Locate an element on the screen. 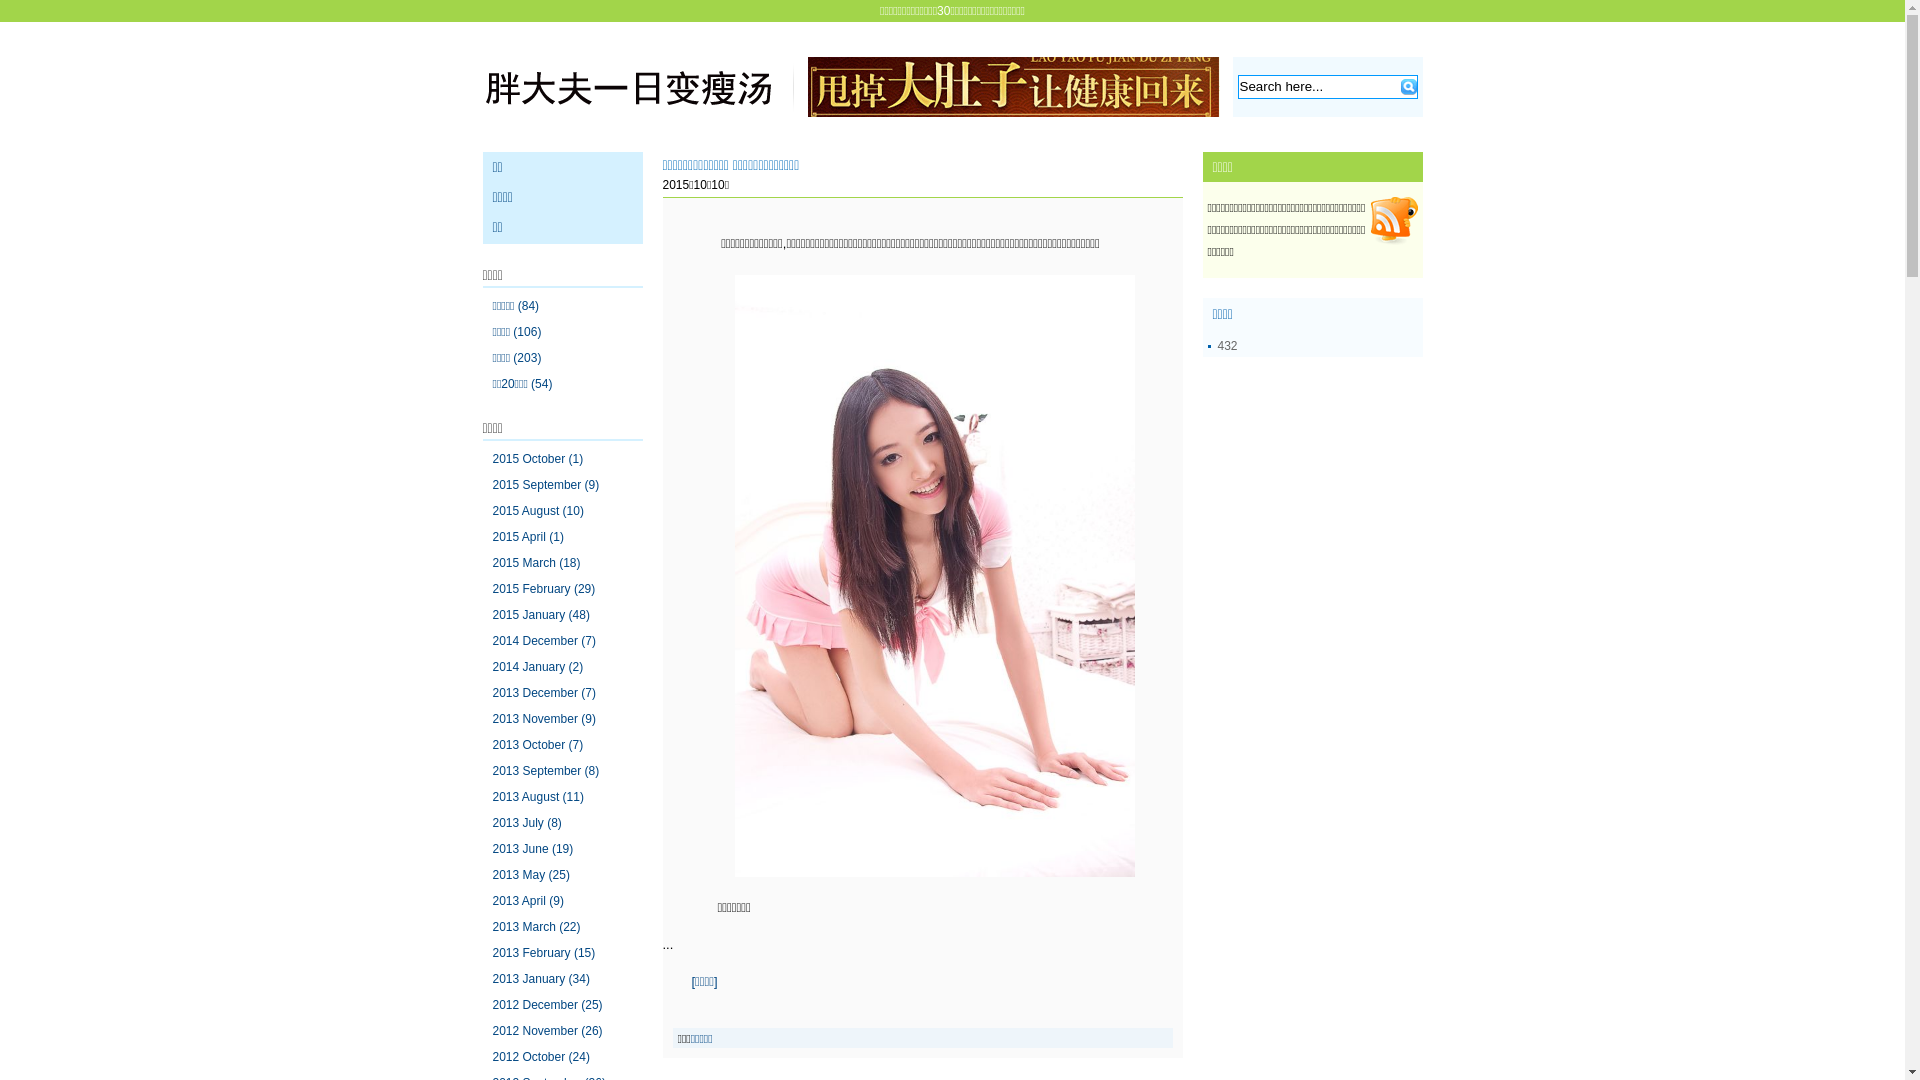 This screenshot has height=1080, width=1920. 2015 September (9) is located at coordinates (545, 485).